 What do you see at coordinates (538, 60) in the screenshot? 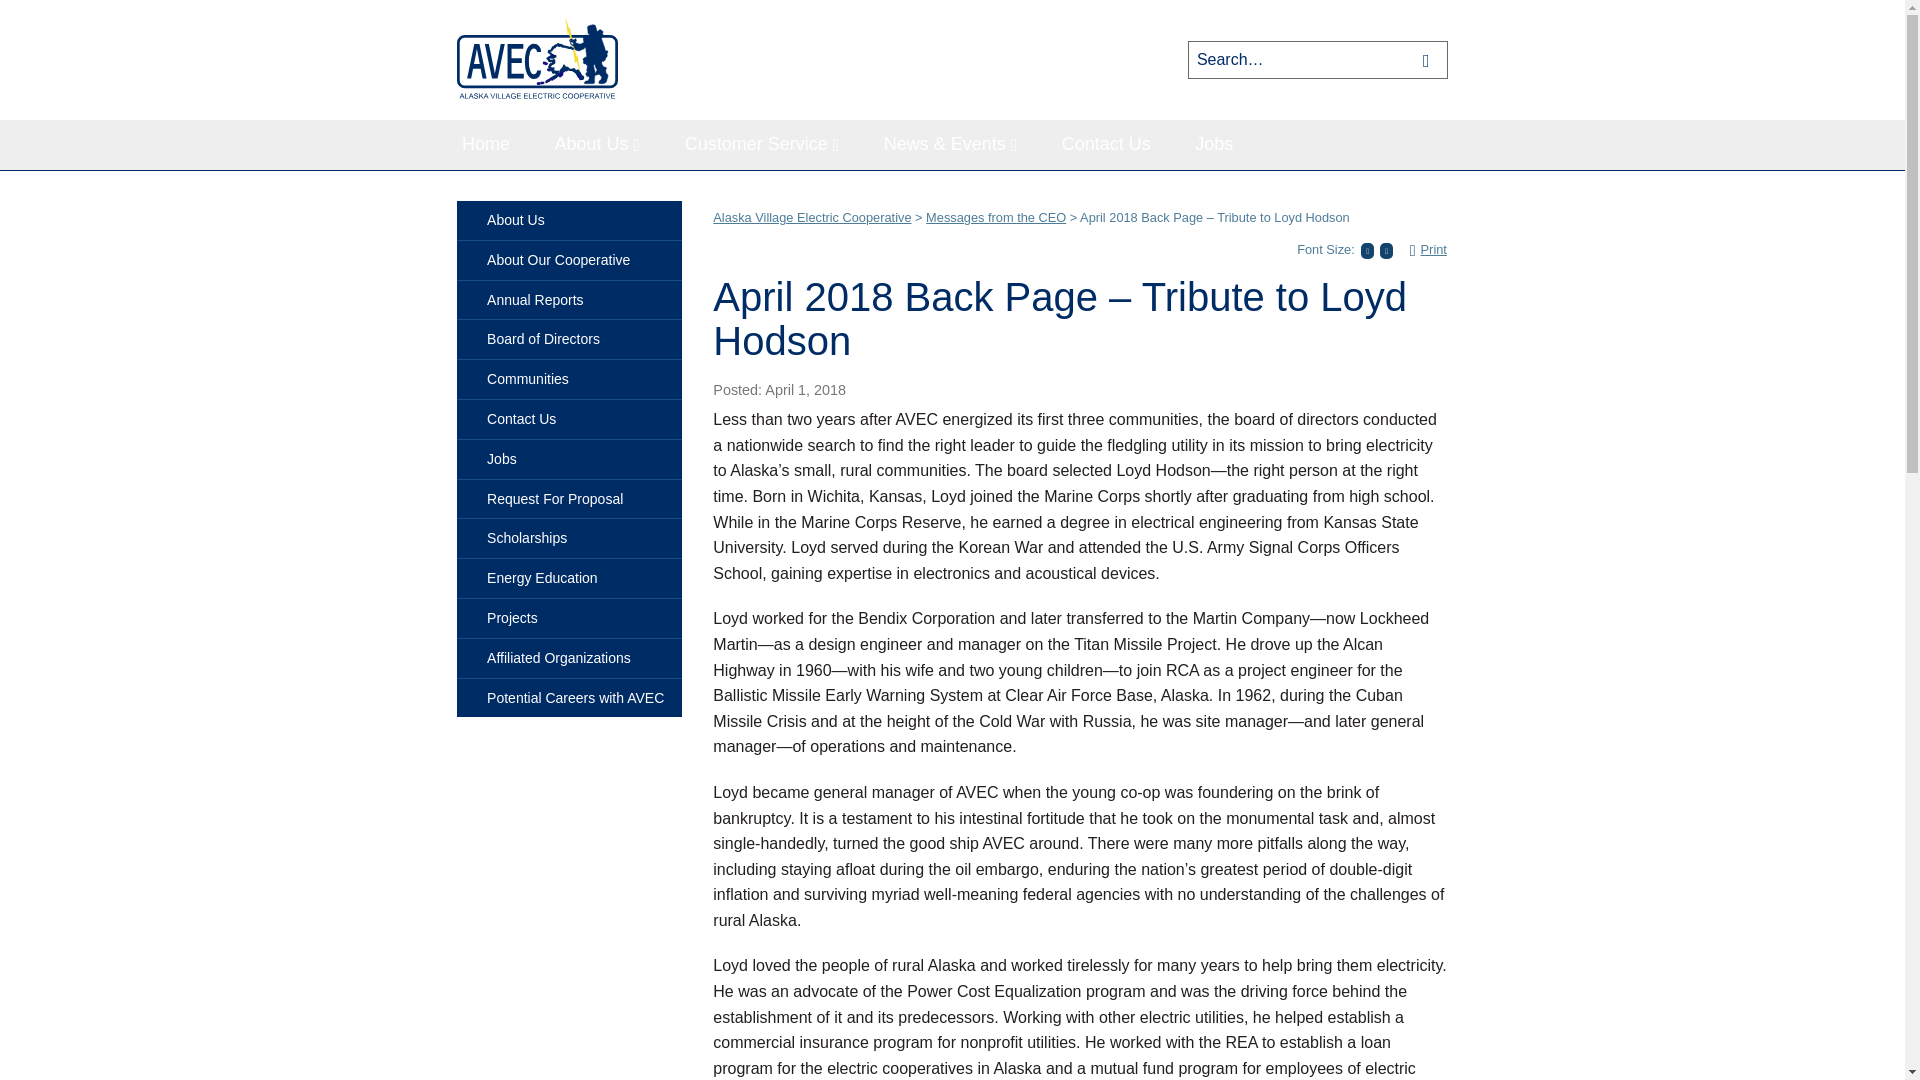
I see `Alaska Village Electric Cooperative - ` at bounding box center [538, 60].